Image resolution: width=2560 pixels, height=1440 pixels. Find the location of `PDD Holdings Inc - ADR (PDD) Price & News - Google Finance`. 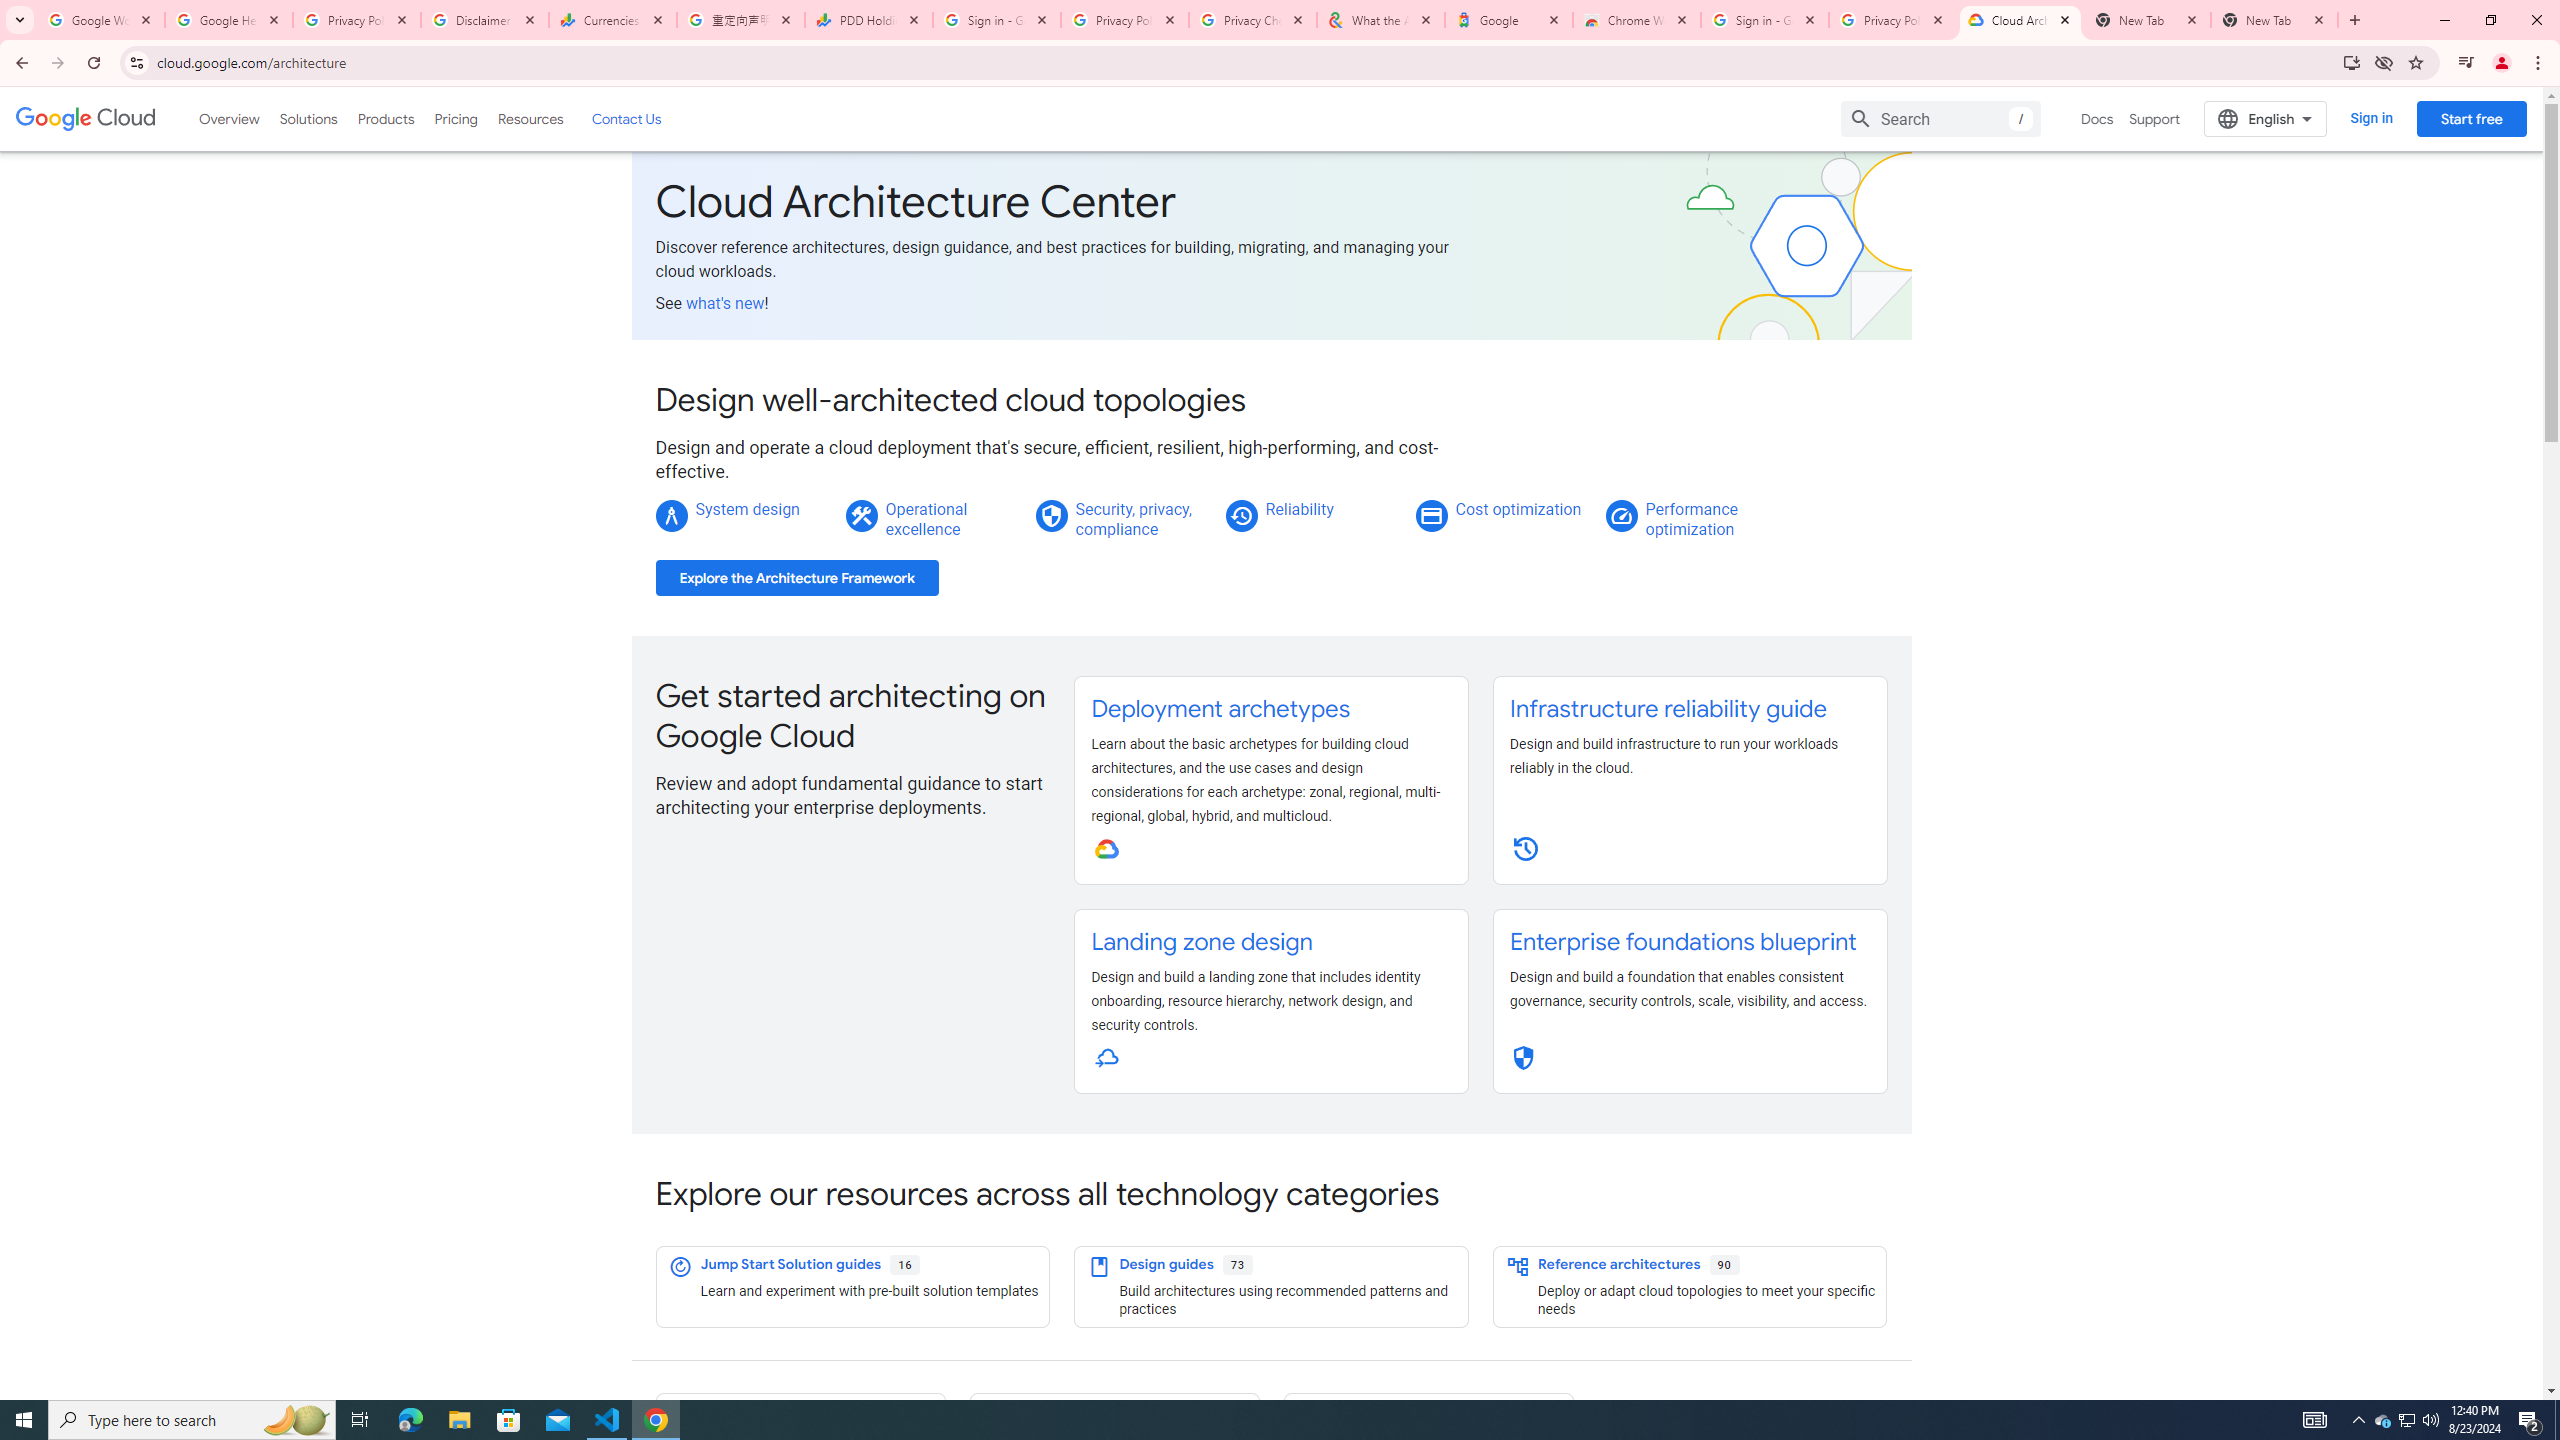

PDD Holdings Inc - ADR (PDD) Price & News - Google Finance is located at coordinates (869, 20).